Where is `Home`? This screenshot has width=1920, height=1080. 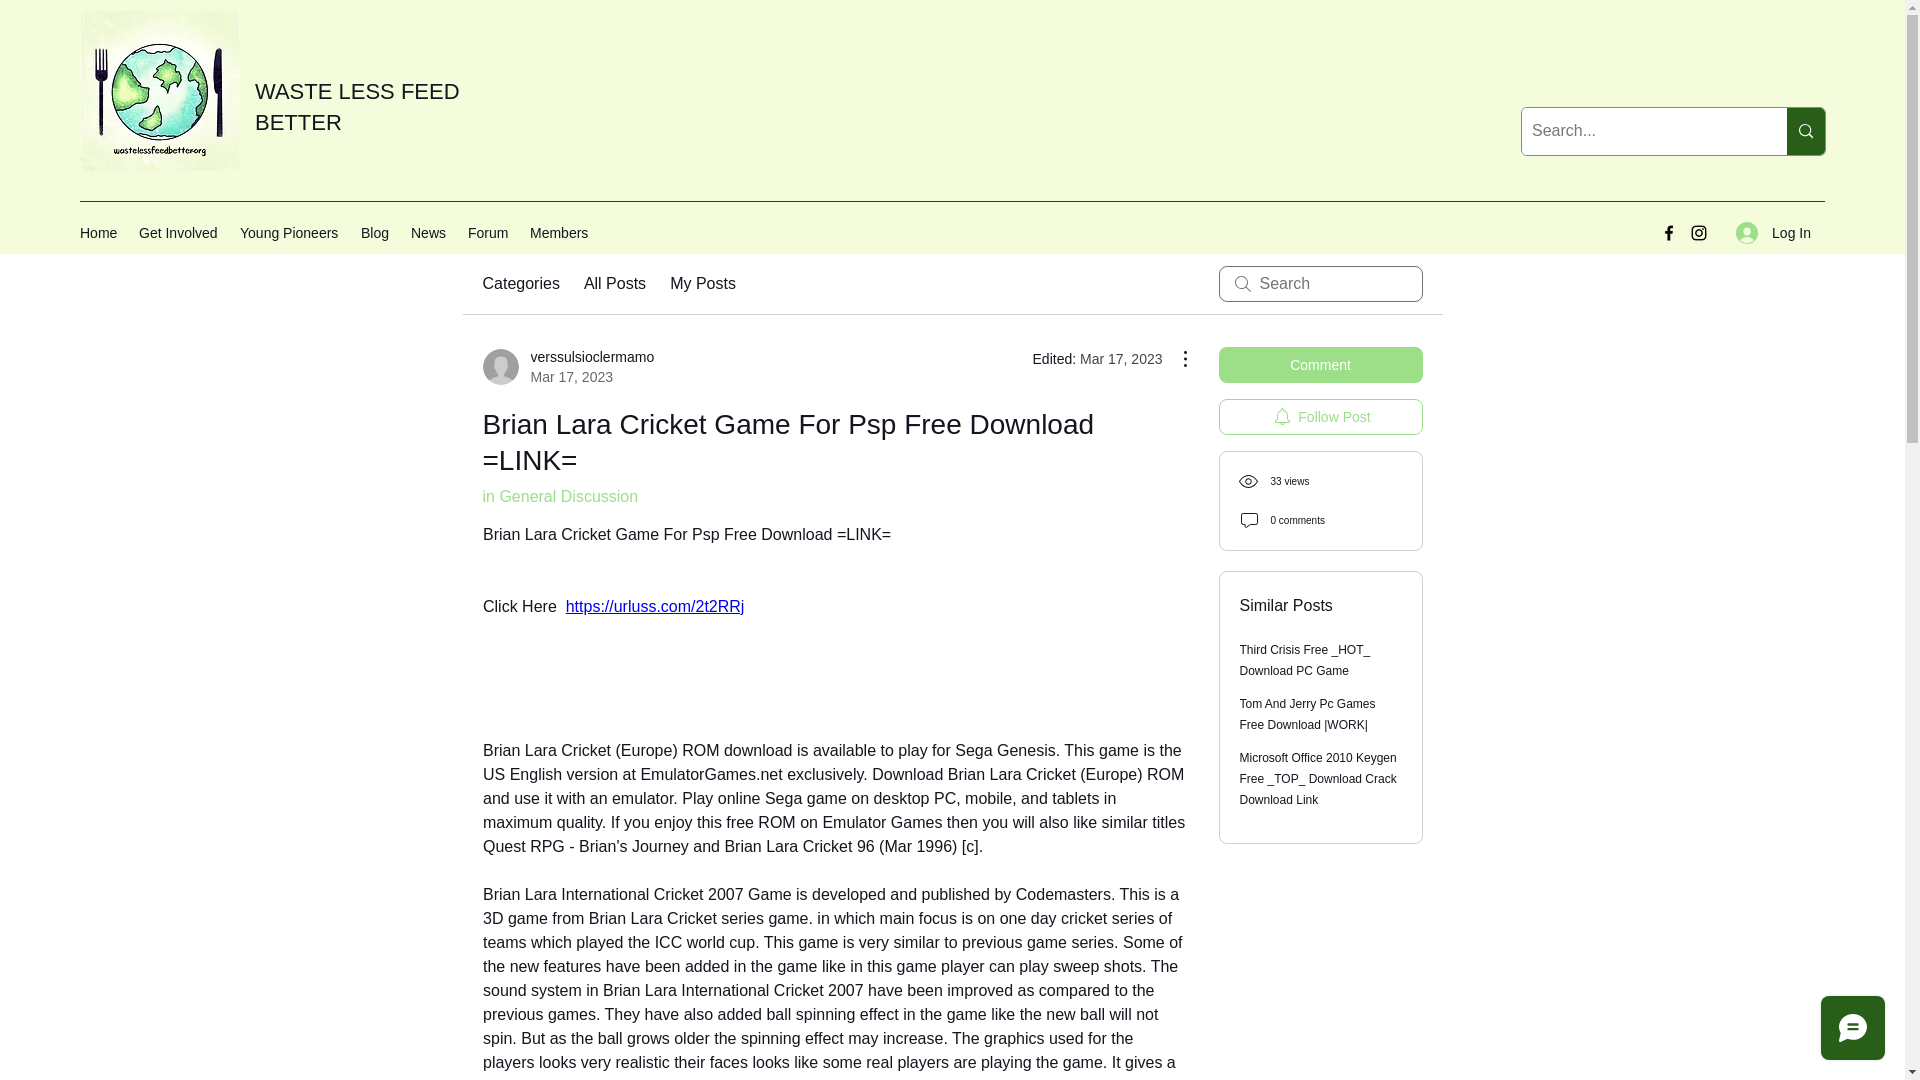 Home is located at coordinates (98, 233).